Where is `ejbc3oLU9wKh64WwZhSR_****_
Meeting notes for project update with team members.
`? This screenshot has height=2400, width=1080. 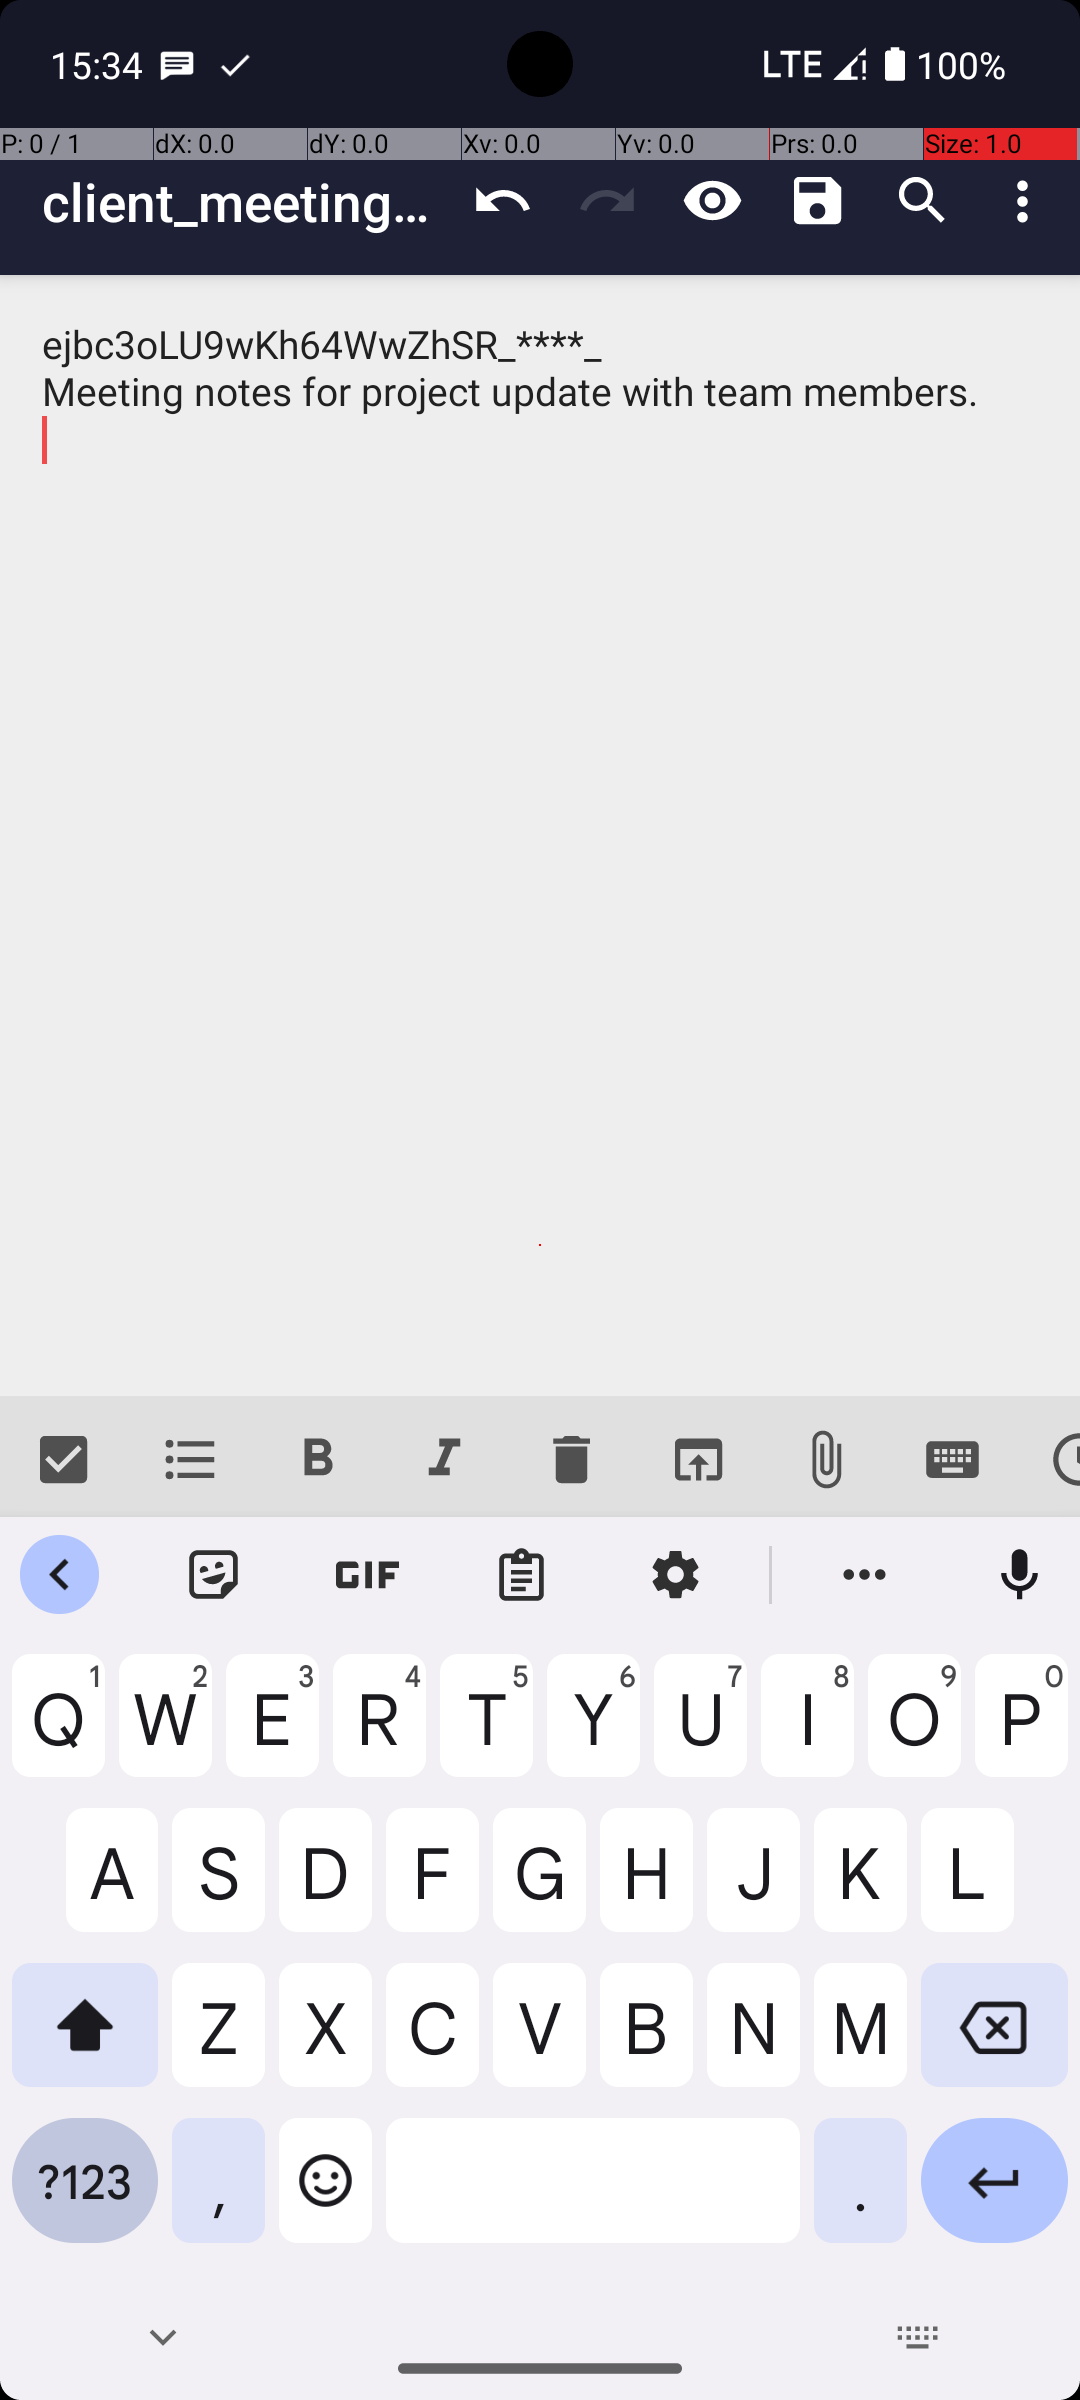
ejbc3oLU9wKh64WwZhSR_****_
Meeting notes for project update with team members.
 is located at coordinates (540, 836).